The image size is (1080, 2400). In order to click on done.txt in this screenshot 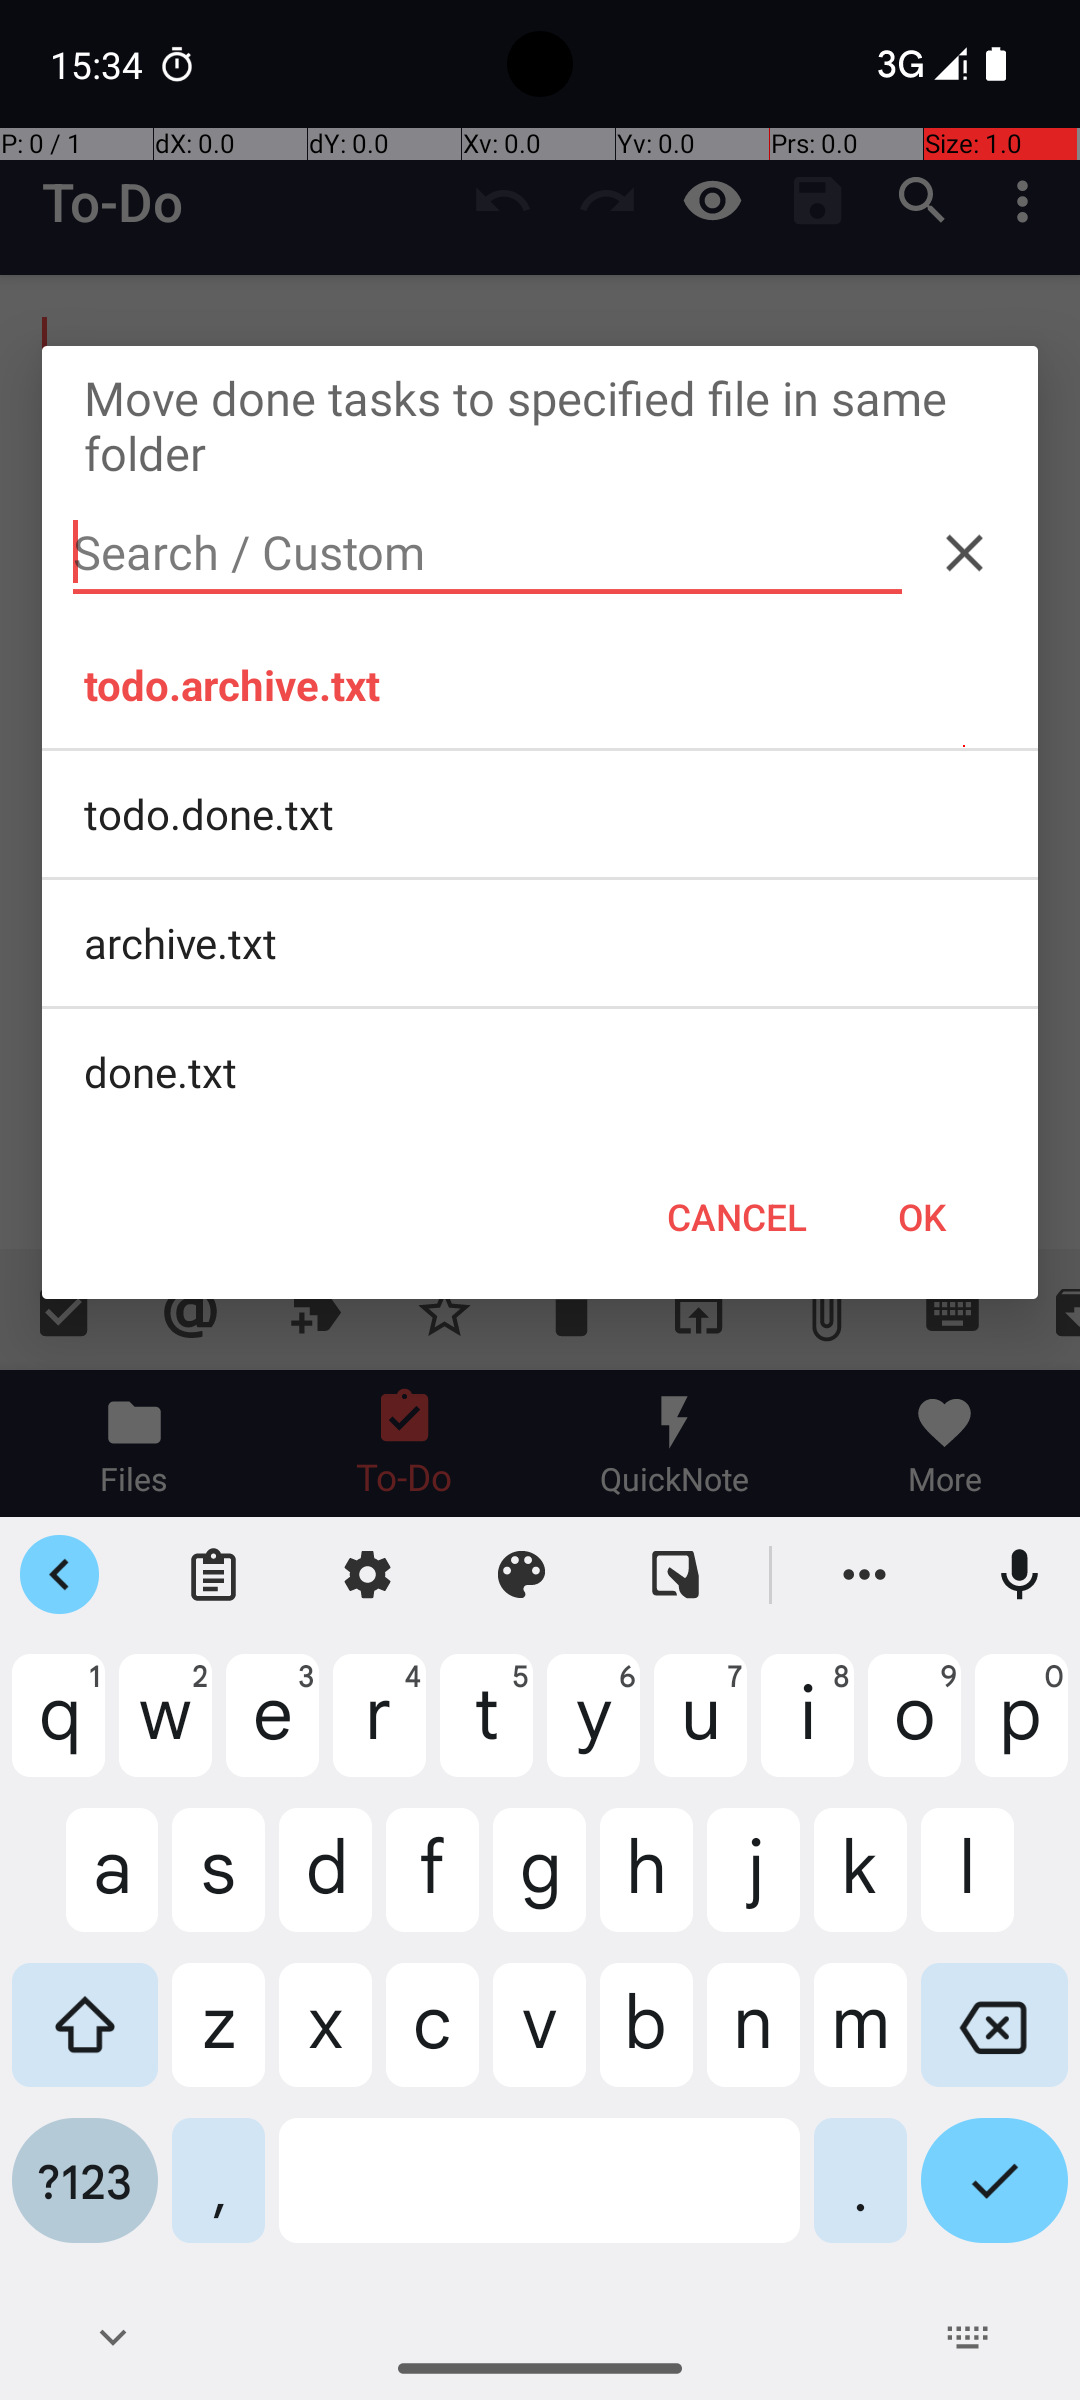, I will do `click(540, 1072)`.